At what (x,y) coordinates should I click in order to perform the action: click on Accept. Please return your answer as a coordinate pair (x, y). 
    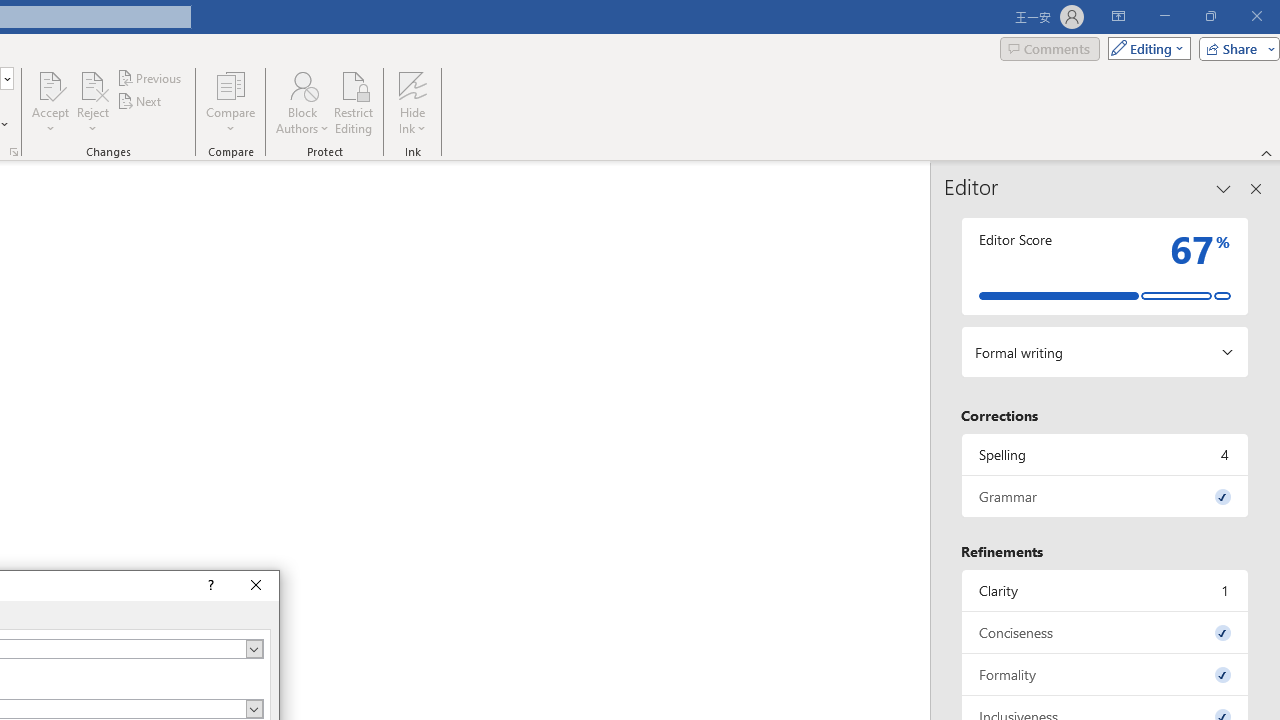
    Looking at the image, I should click on (50, 102).